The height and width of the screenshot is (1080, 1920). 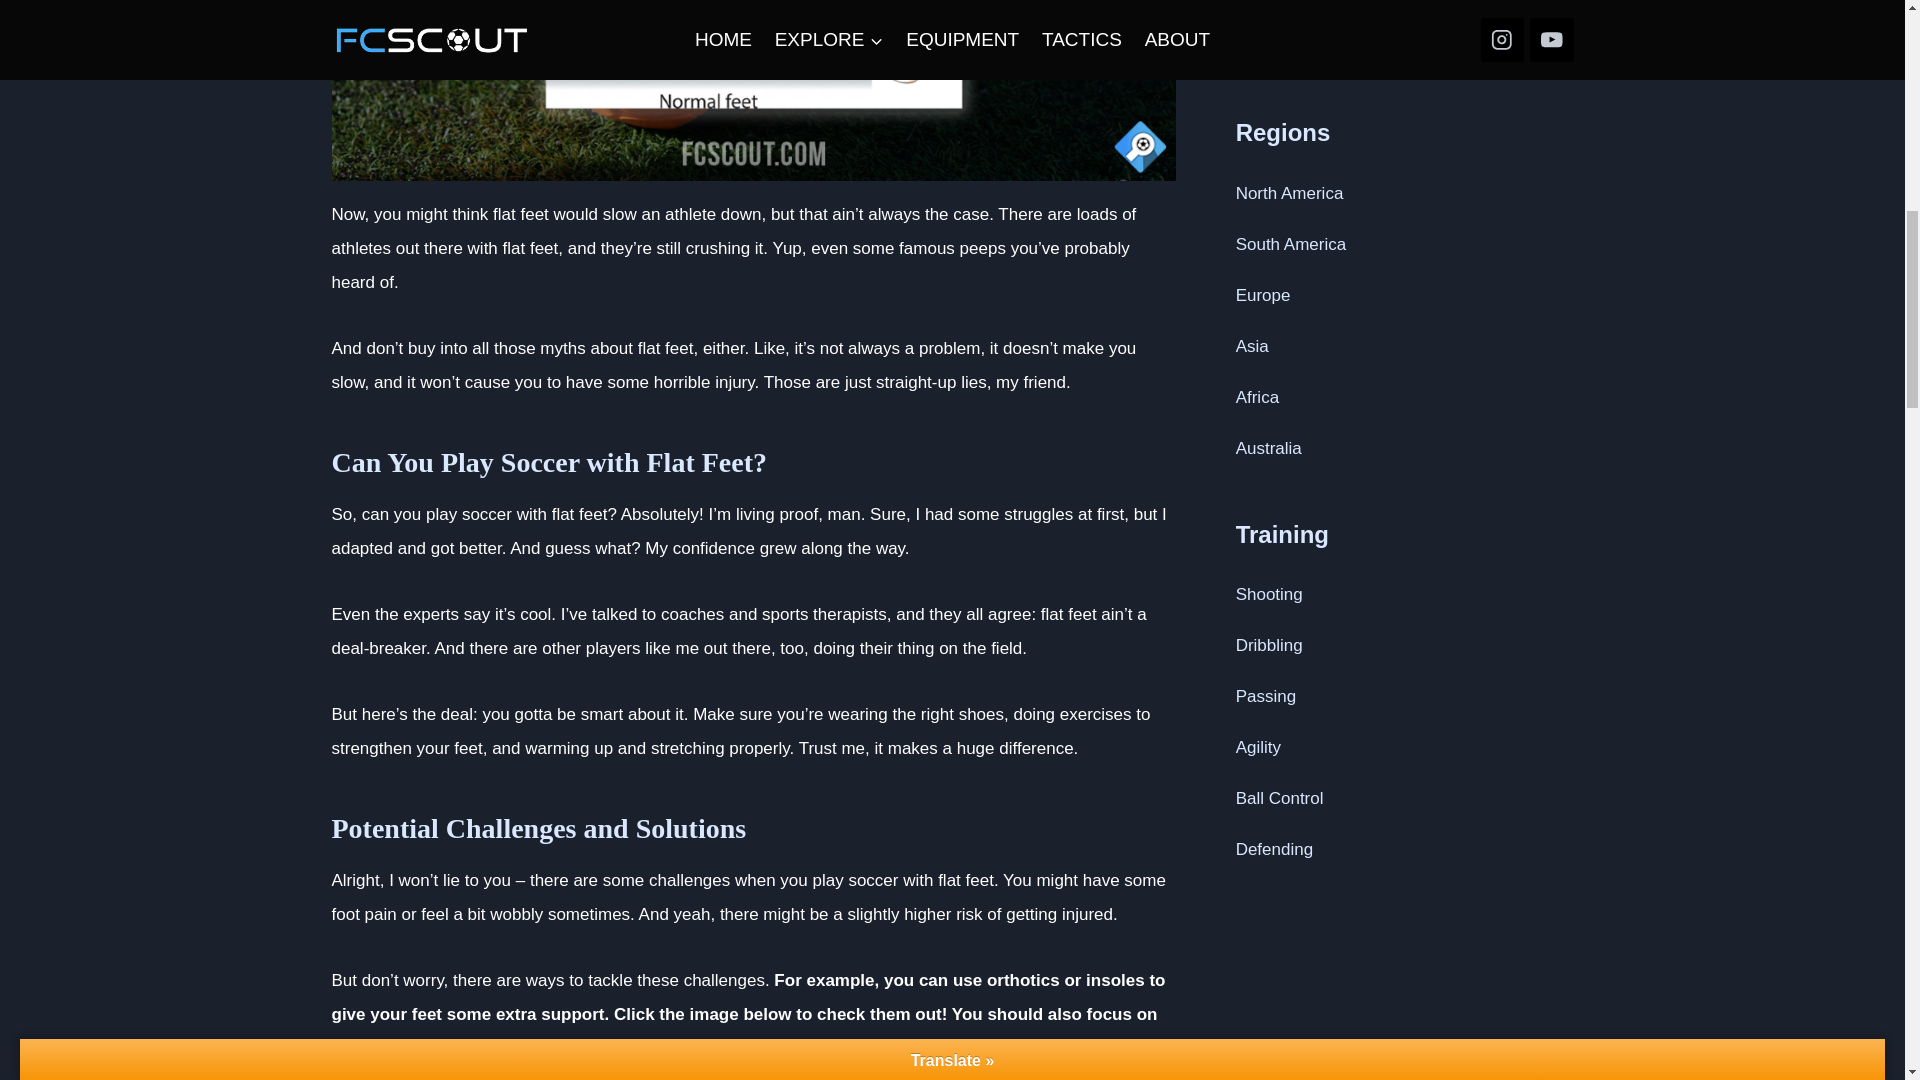 What do you see at coordinates (1290, 193) in the screenshot?
I see `North America` at bounding box center [1290, 193].